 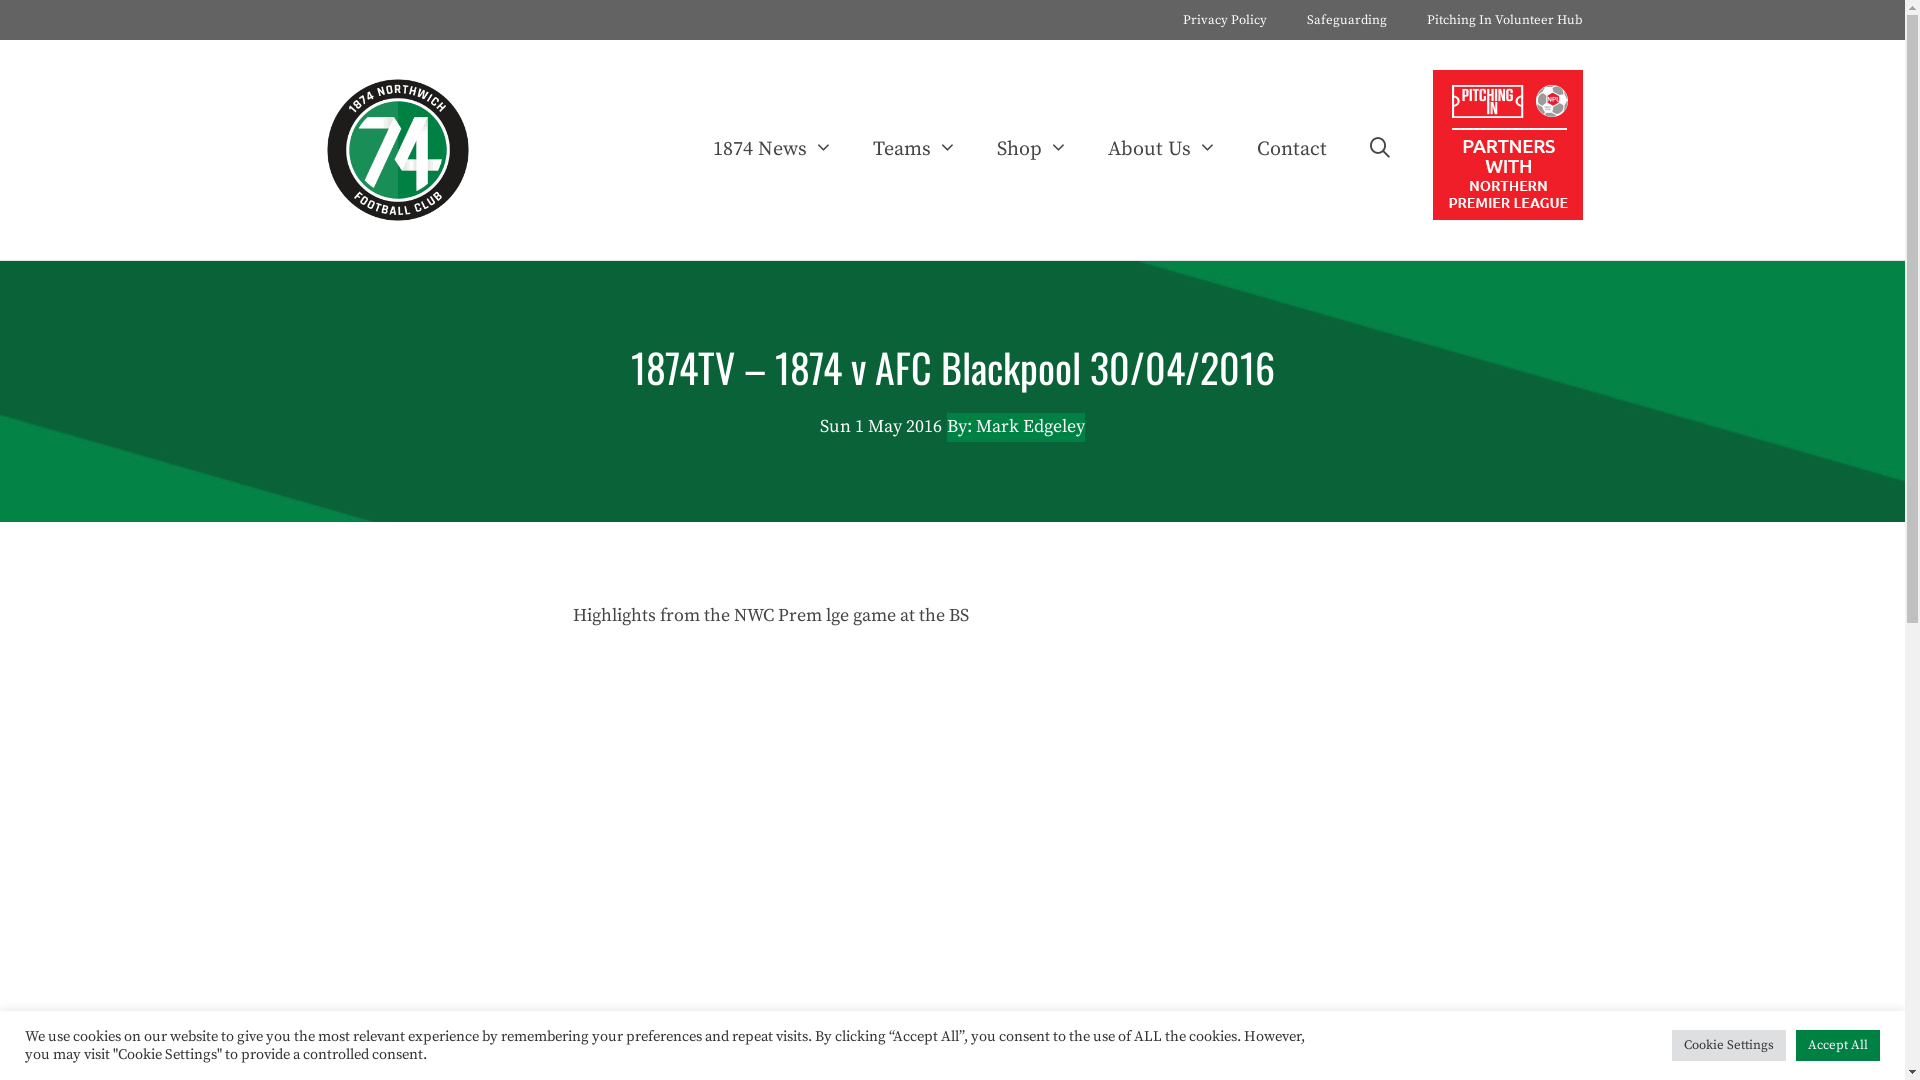 I want to click on Teams, so click(x=915, y=150).